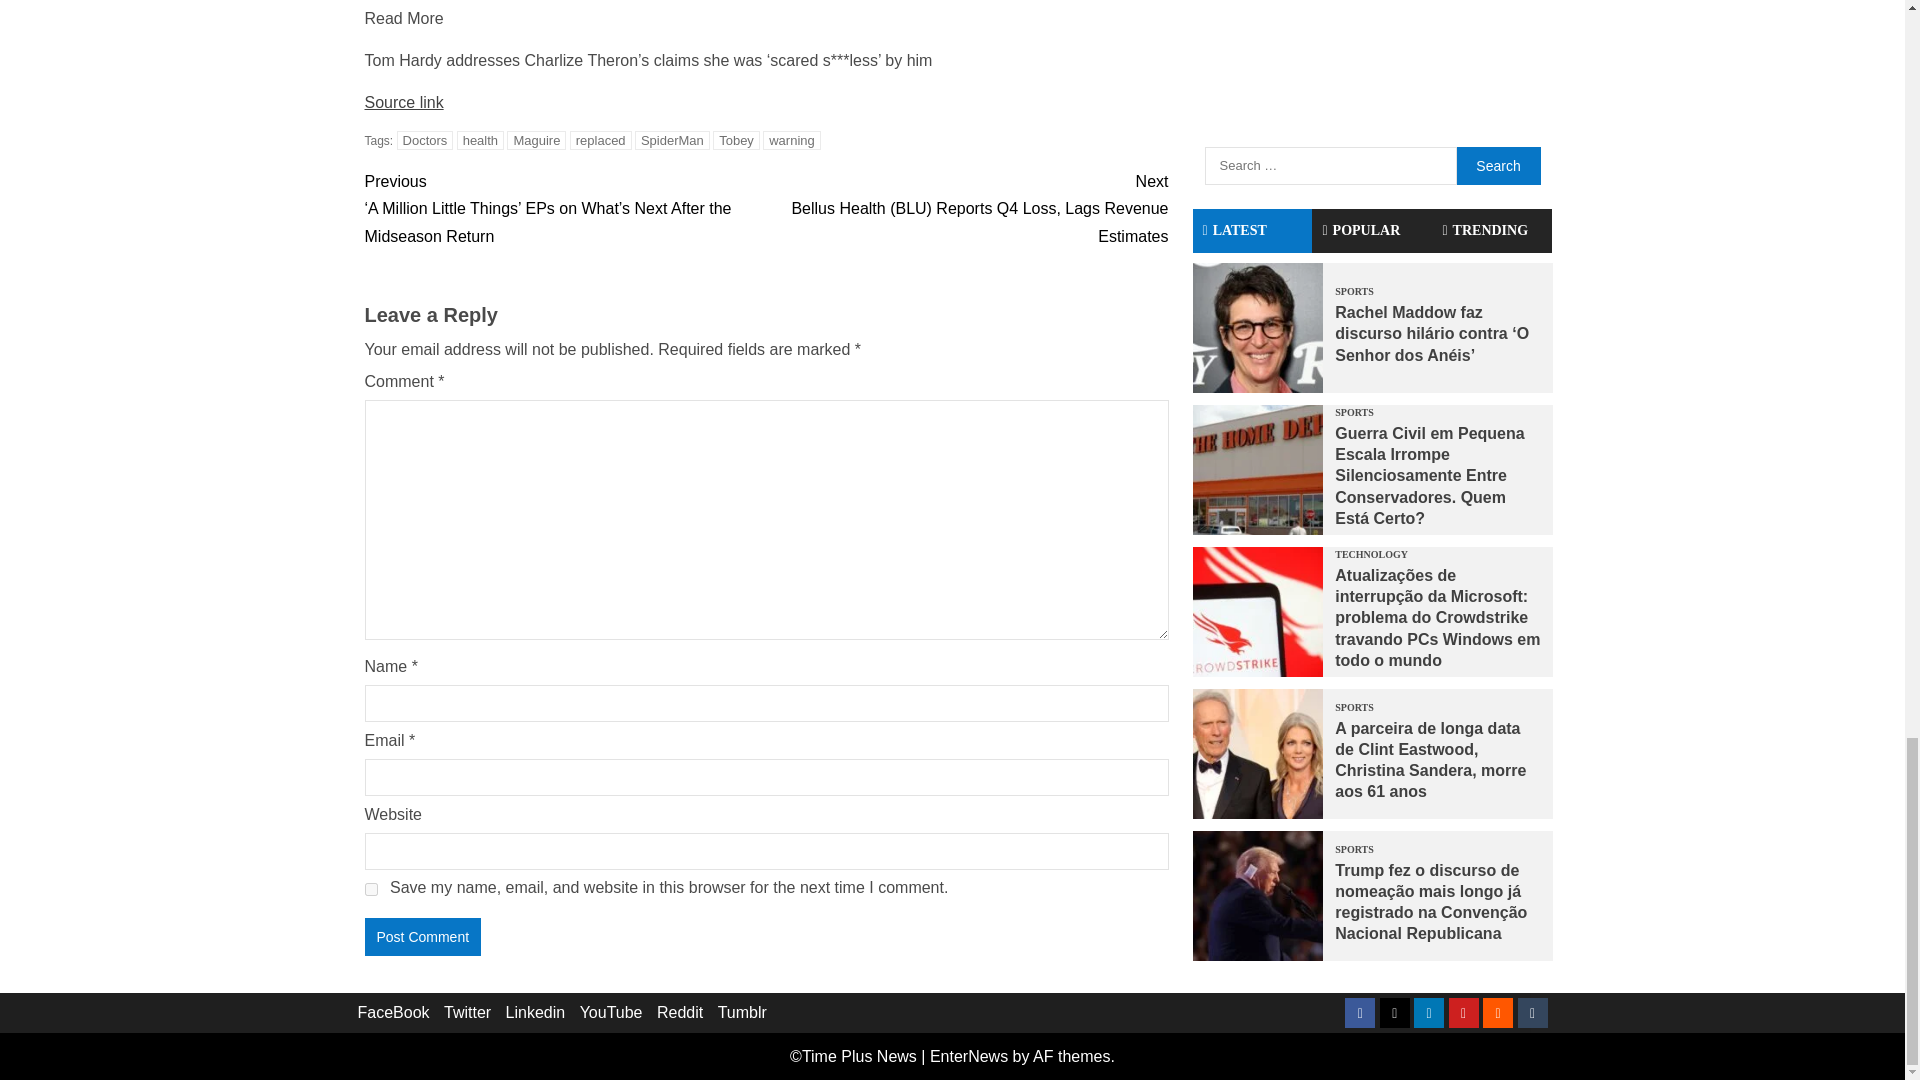  Describe the element at coordinates (480, 140) in the screenshot. I see `health` at that location.